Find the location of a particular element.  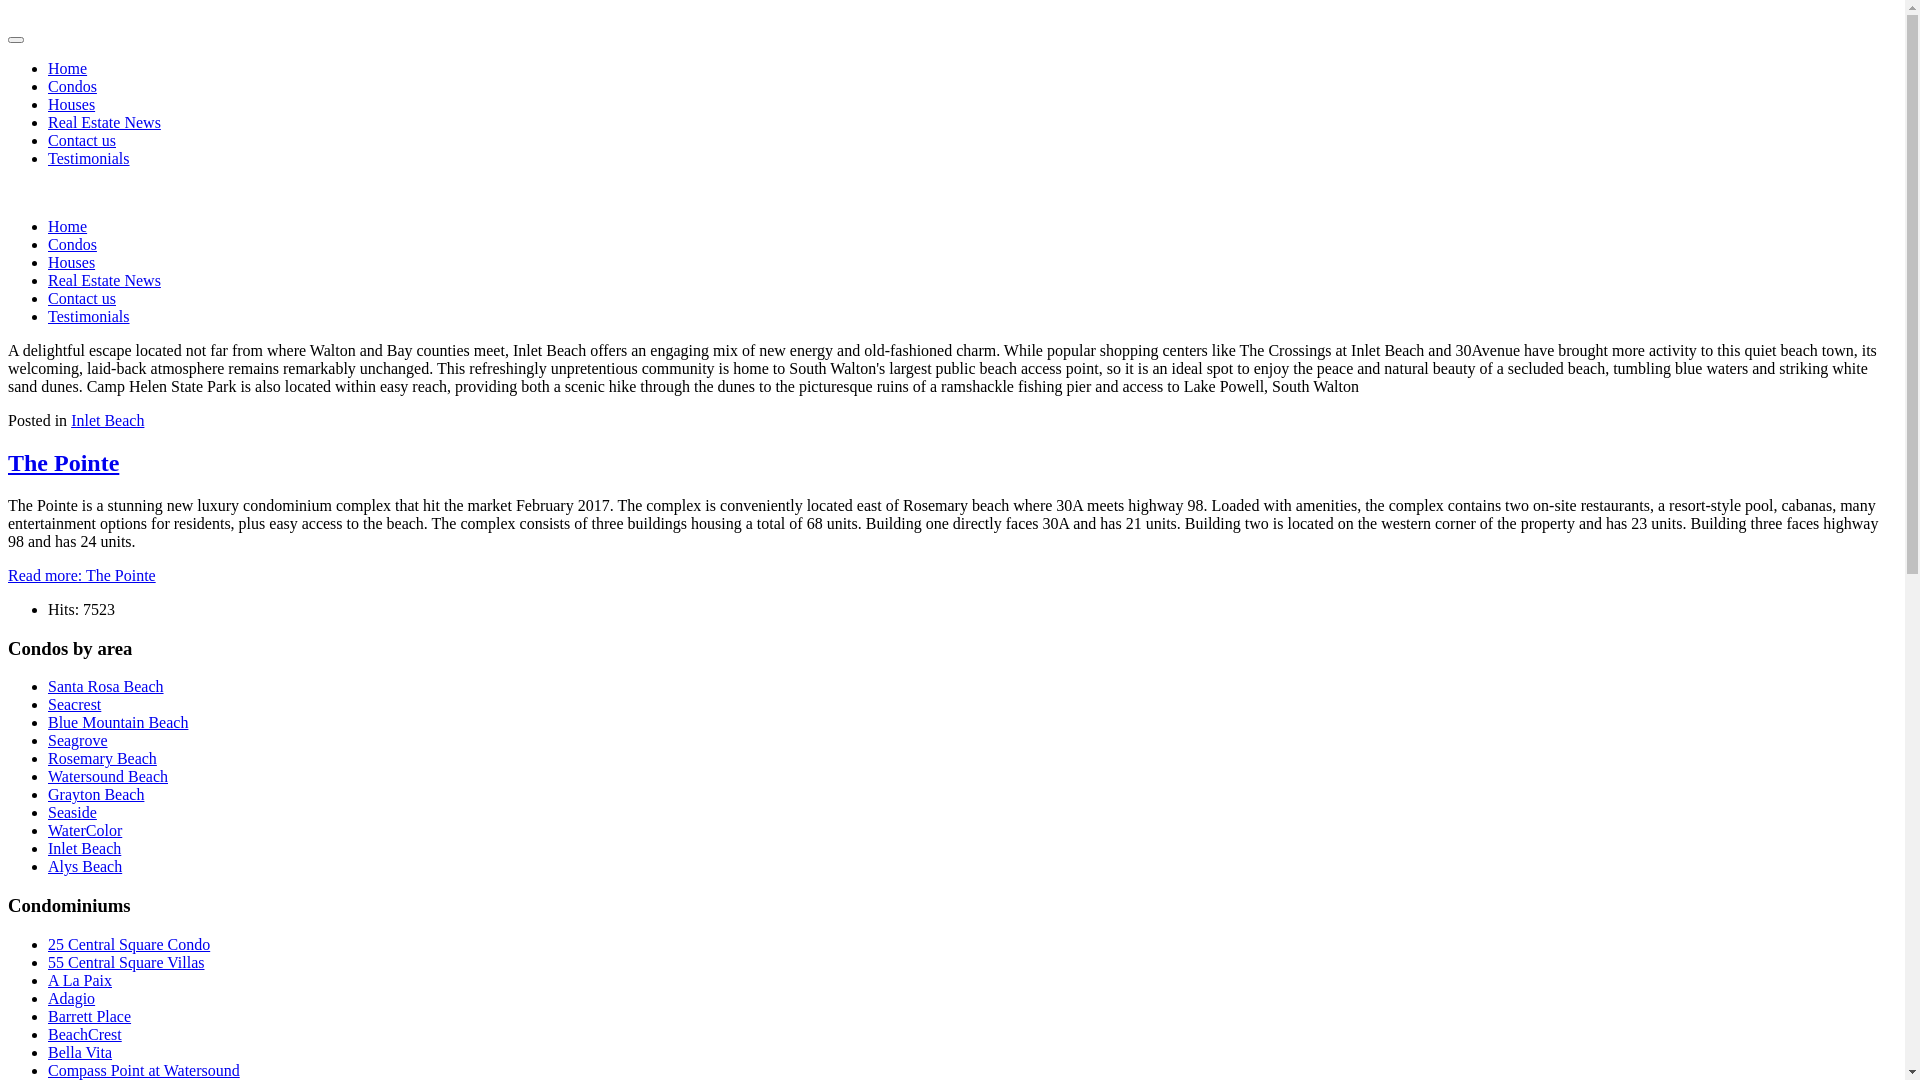

Bella Vita is located at coordinates (80, 1052).